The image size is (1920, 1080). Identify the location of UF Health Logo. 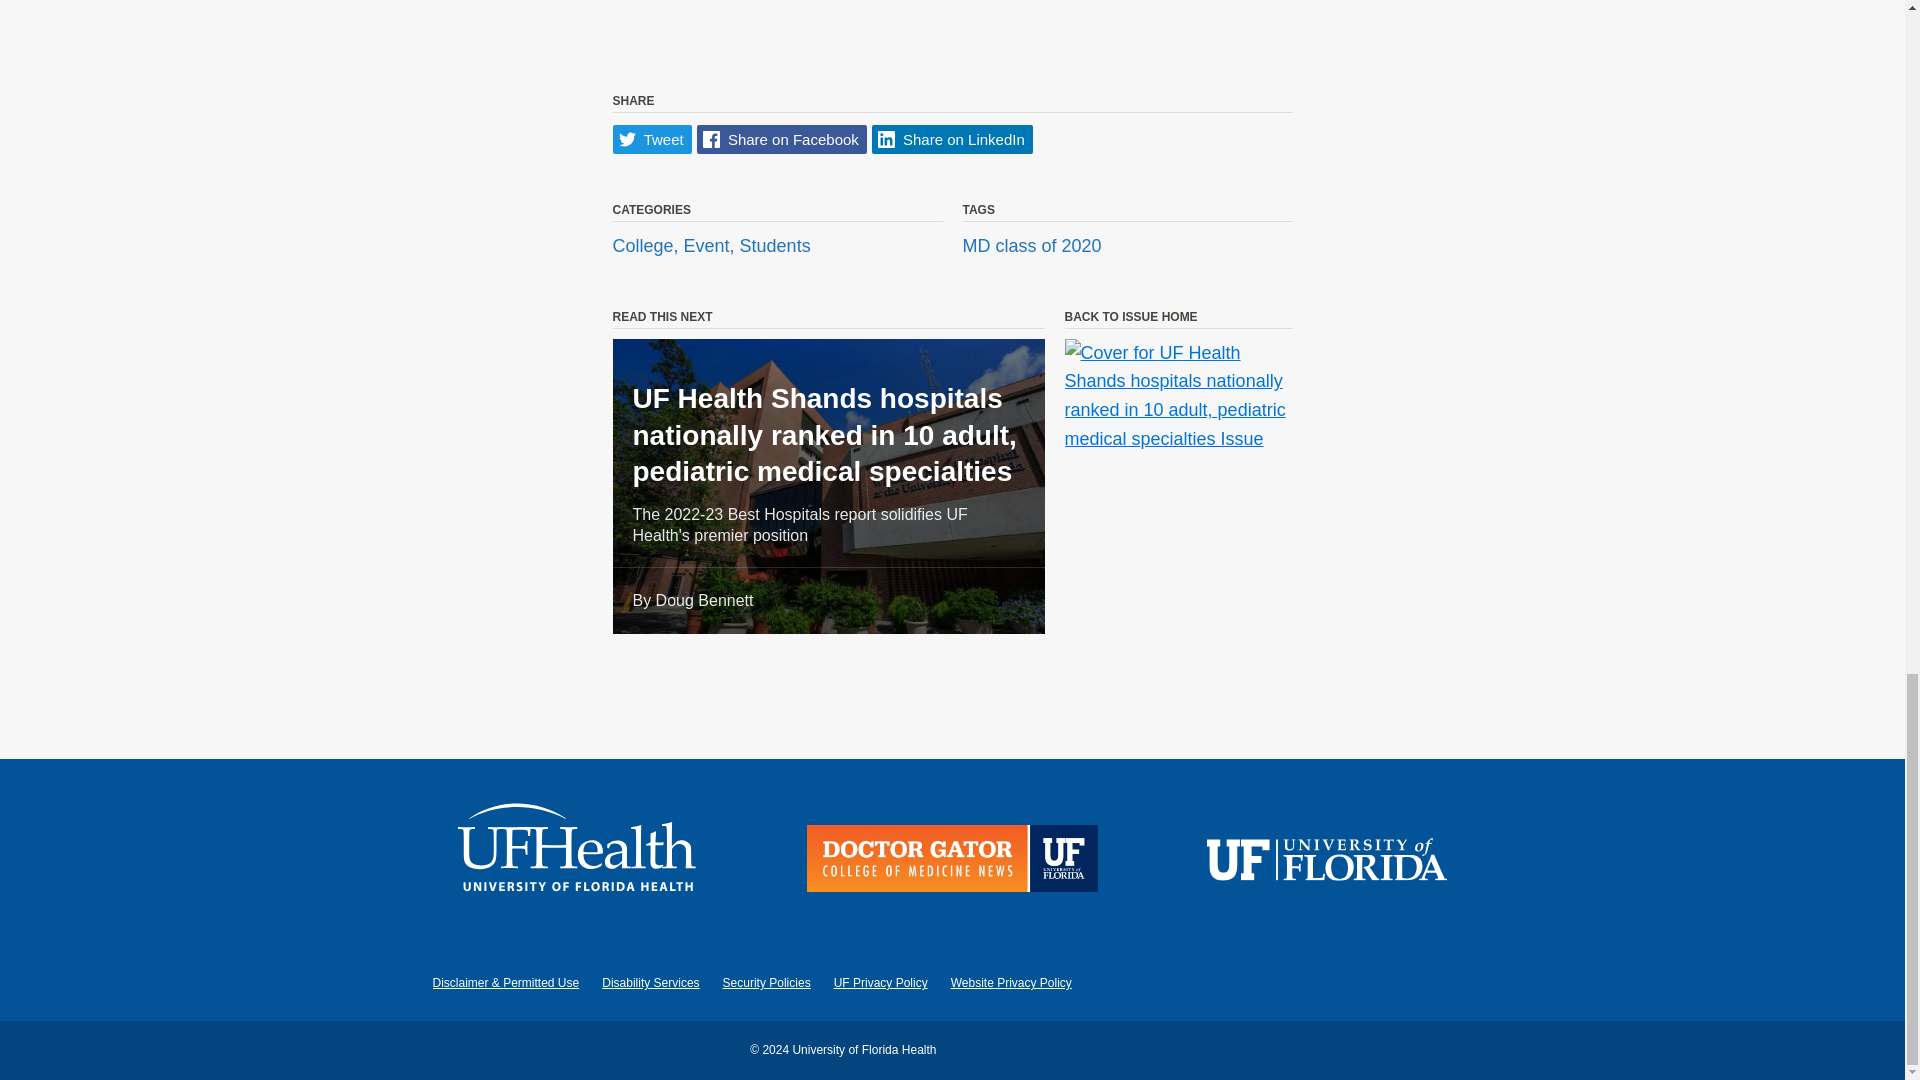
(578, 863).